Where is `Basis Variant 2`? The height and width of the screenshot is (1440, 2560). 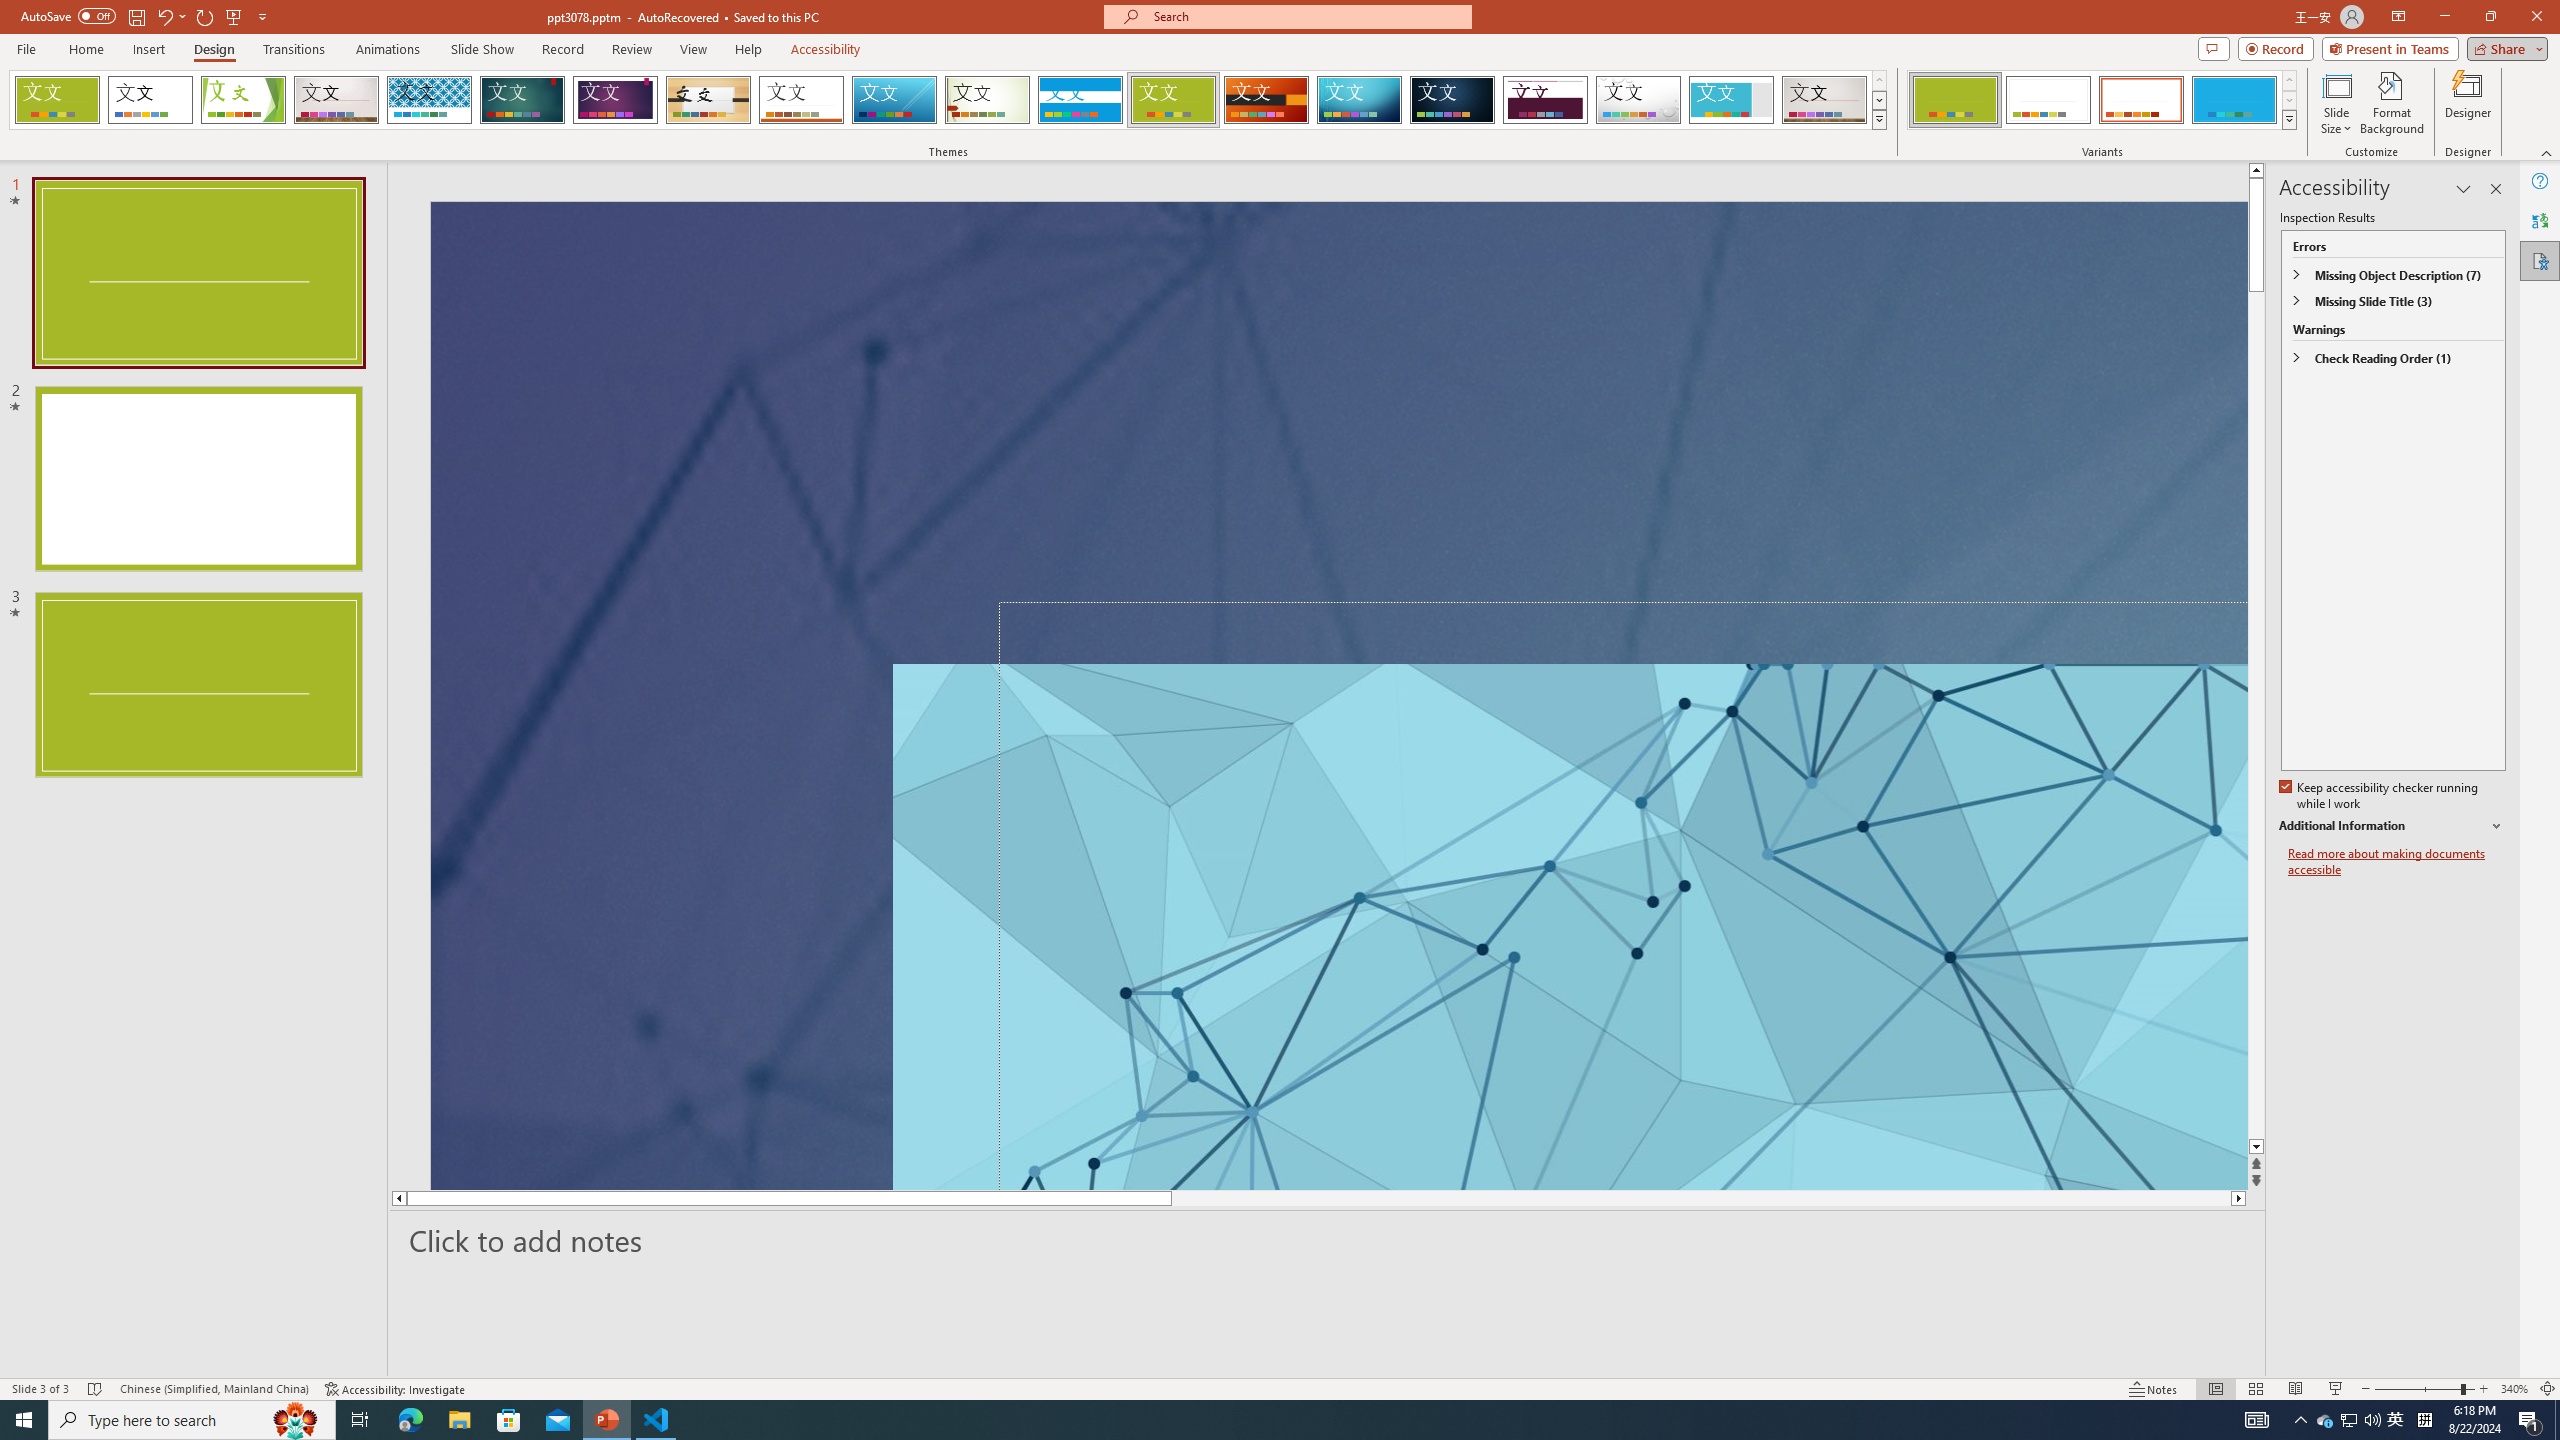
Basis Variant 2 is located at coordinates (2048, 100).